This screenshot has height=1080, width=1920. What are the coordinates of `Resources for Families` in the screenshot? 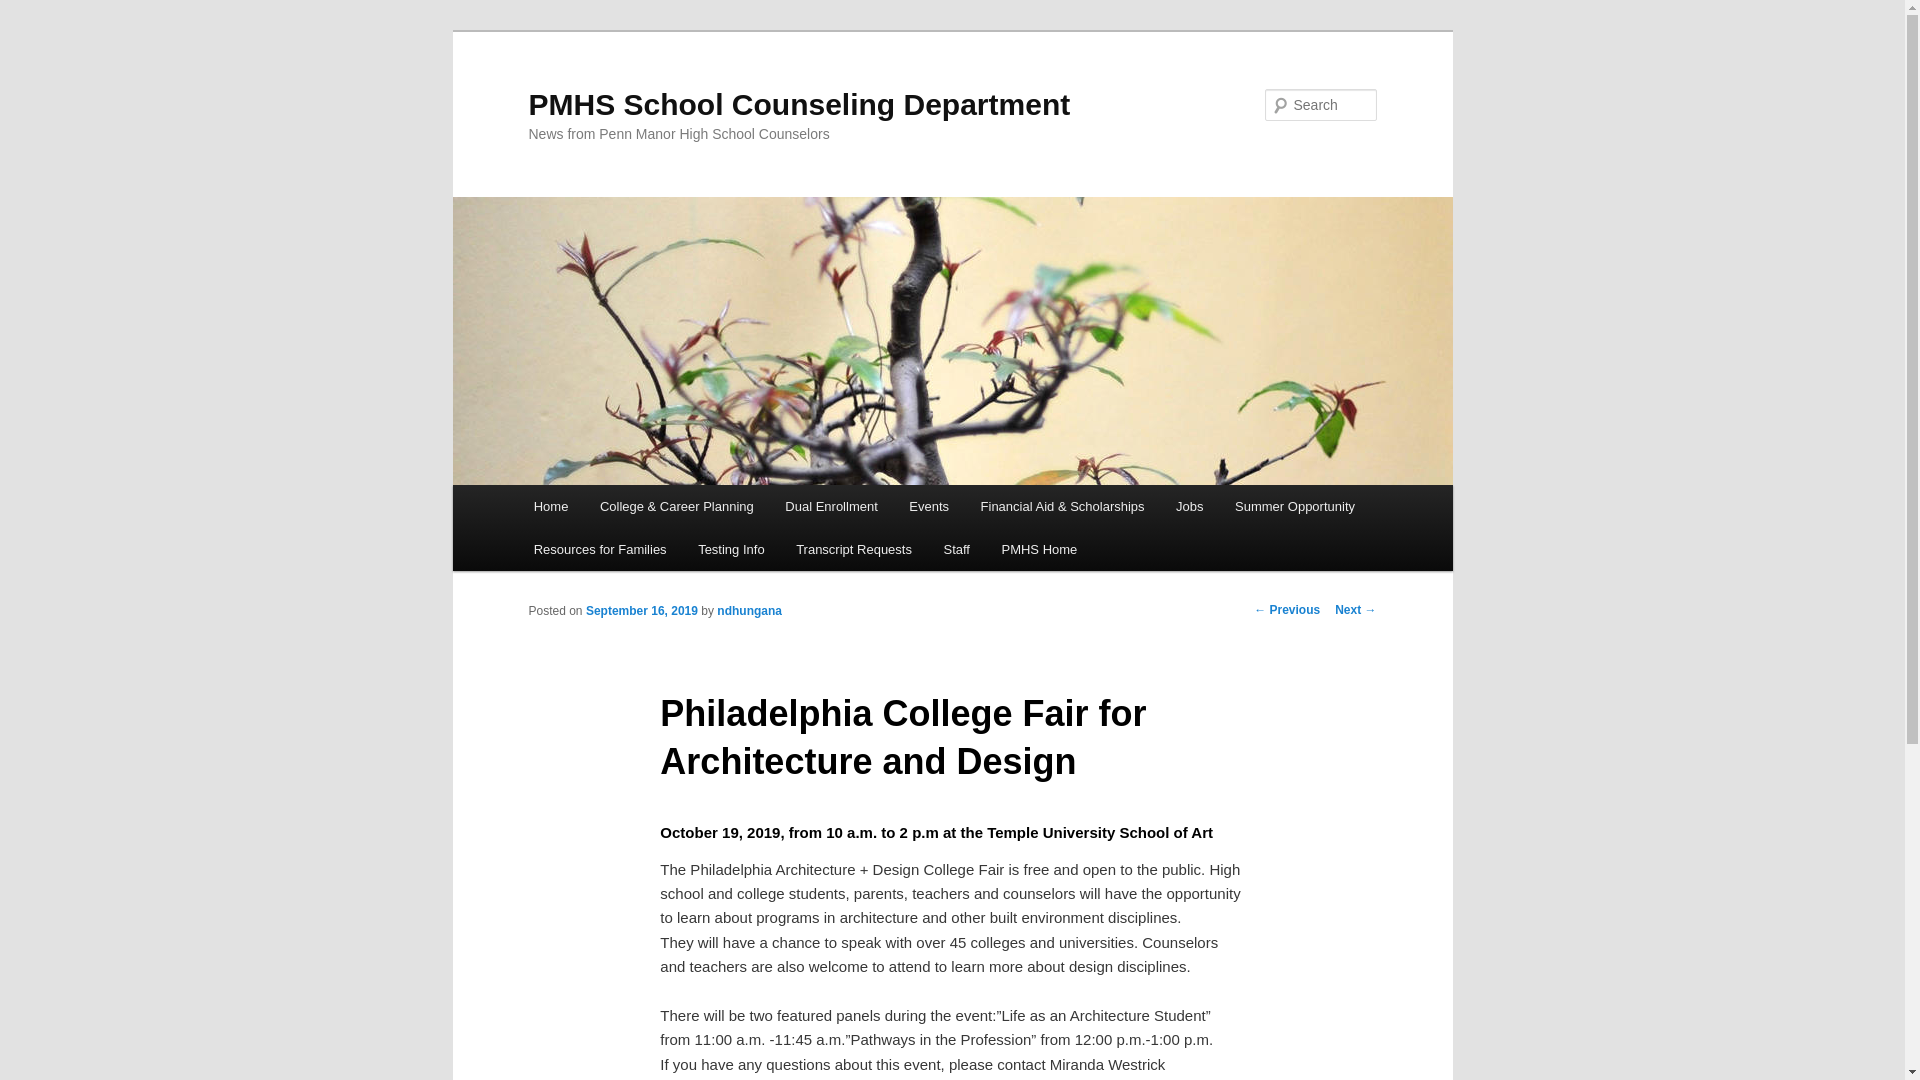 It's located at (600, 550).